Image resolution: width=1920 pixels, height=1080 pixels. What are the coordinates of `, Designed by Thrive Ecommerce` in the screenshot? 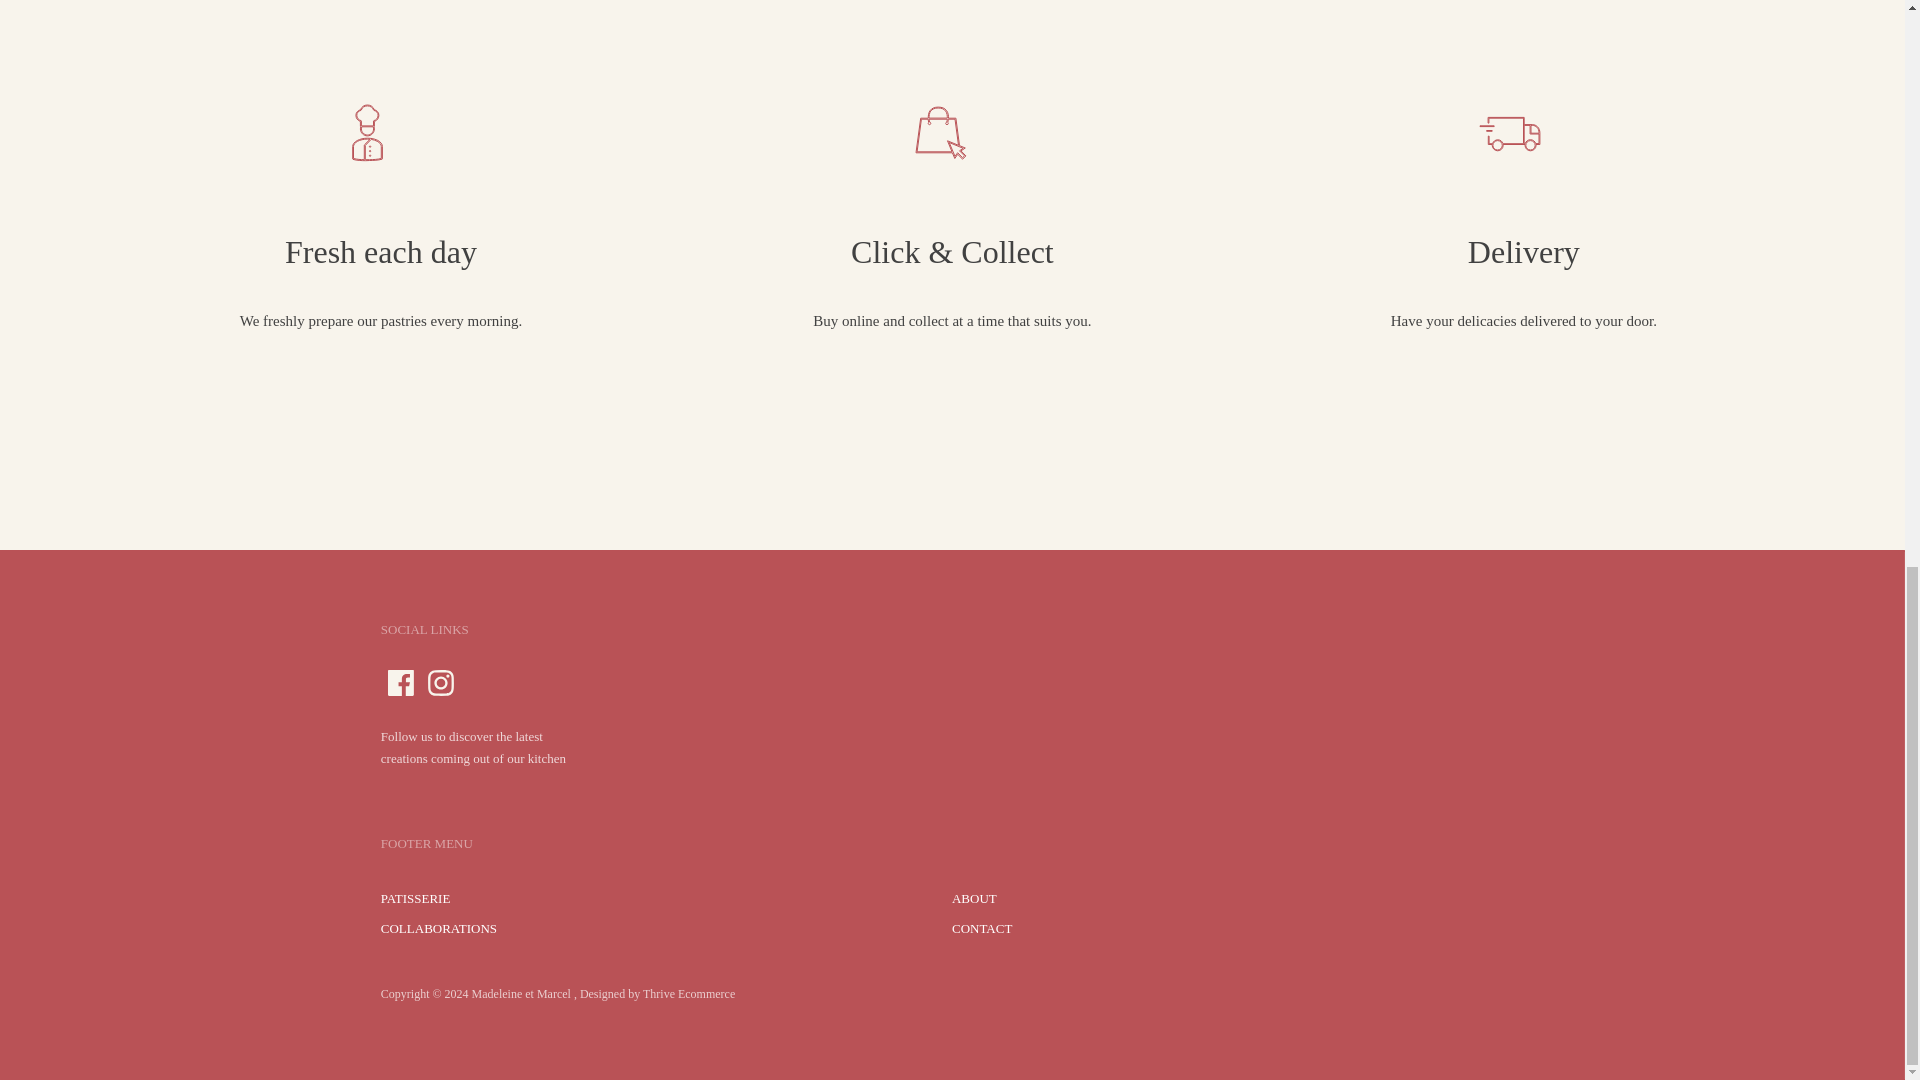 It's located at (654, 994).